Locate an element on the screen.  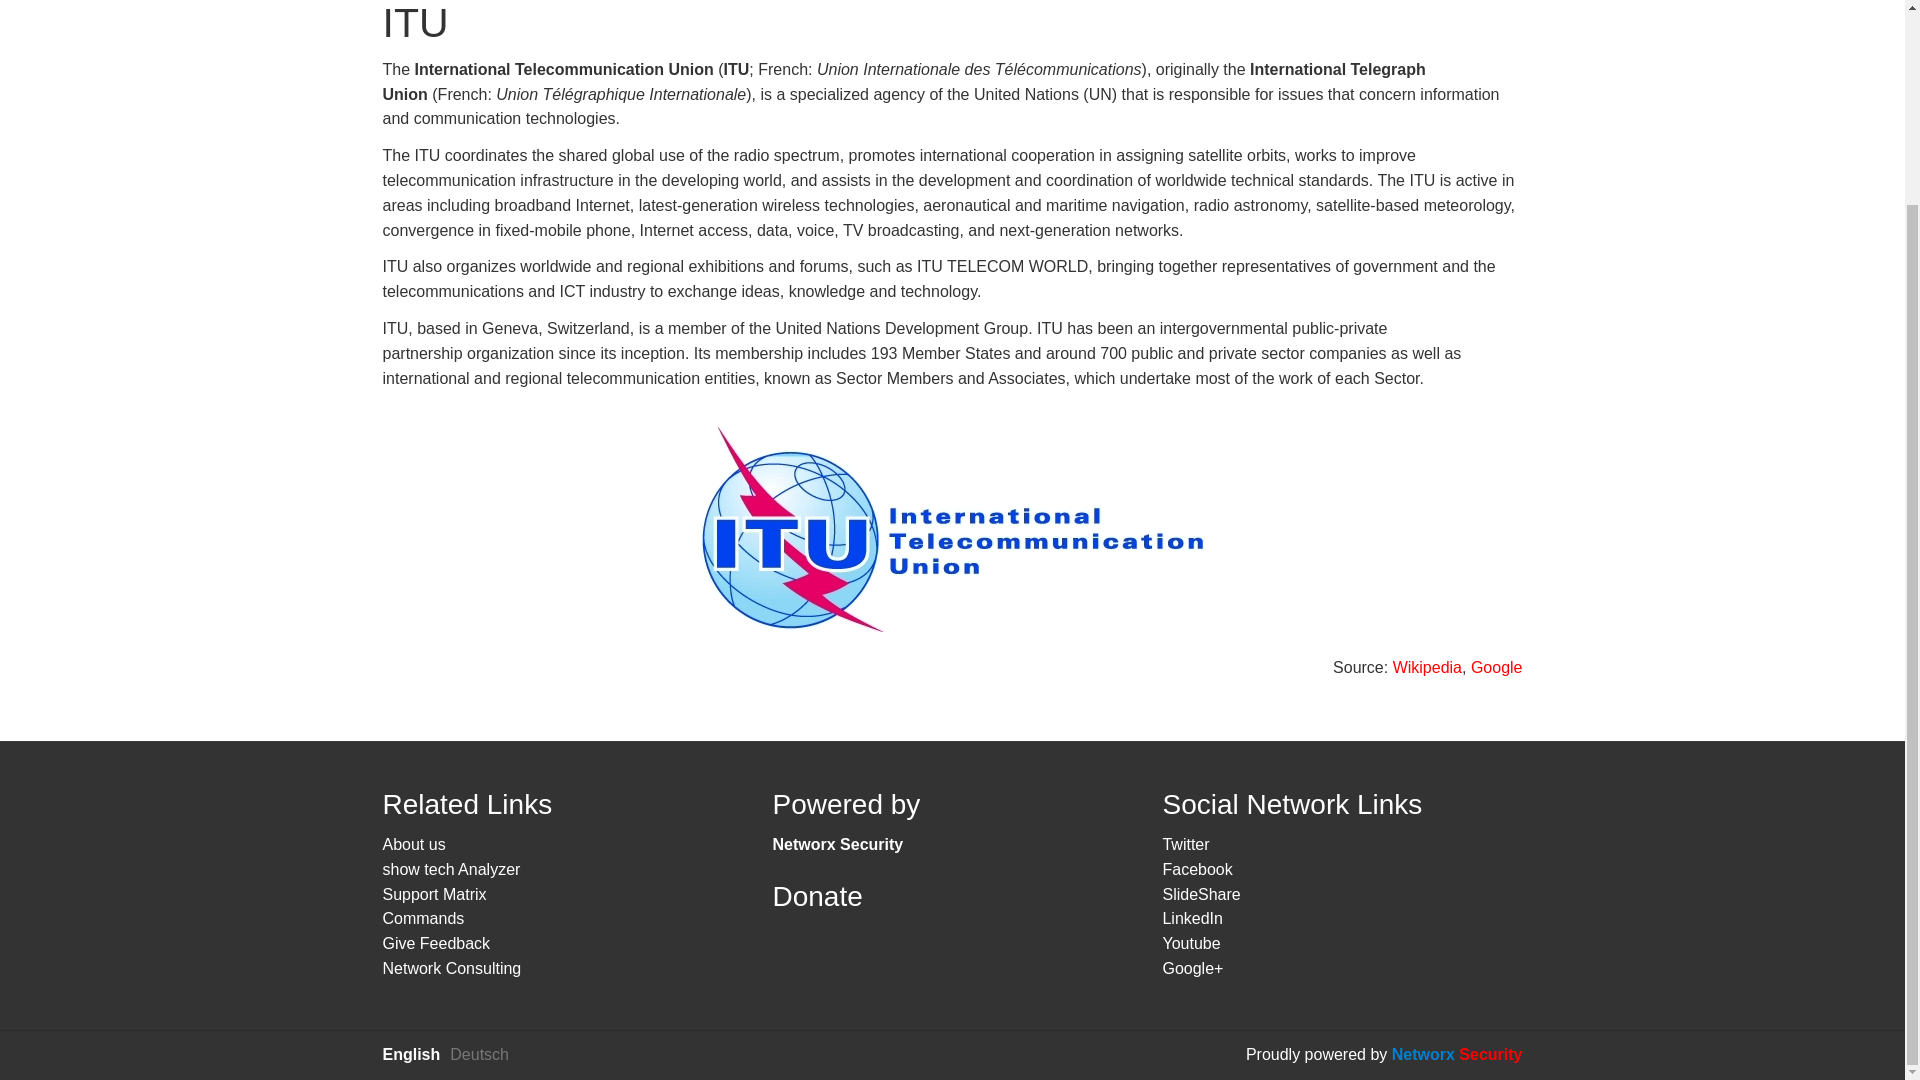
show tech Analyzer is located at coordinates (451, 869).